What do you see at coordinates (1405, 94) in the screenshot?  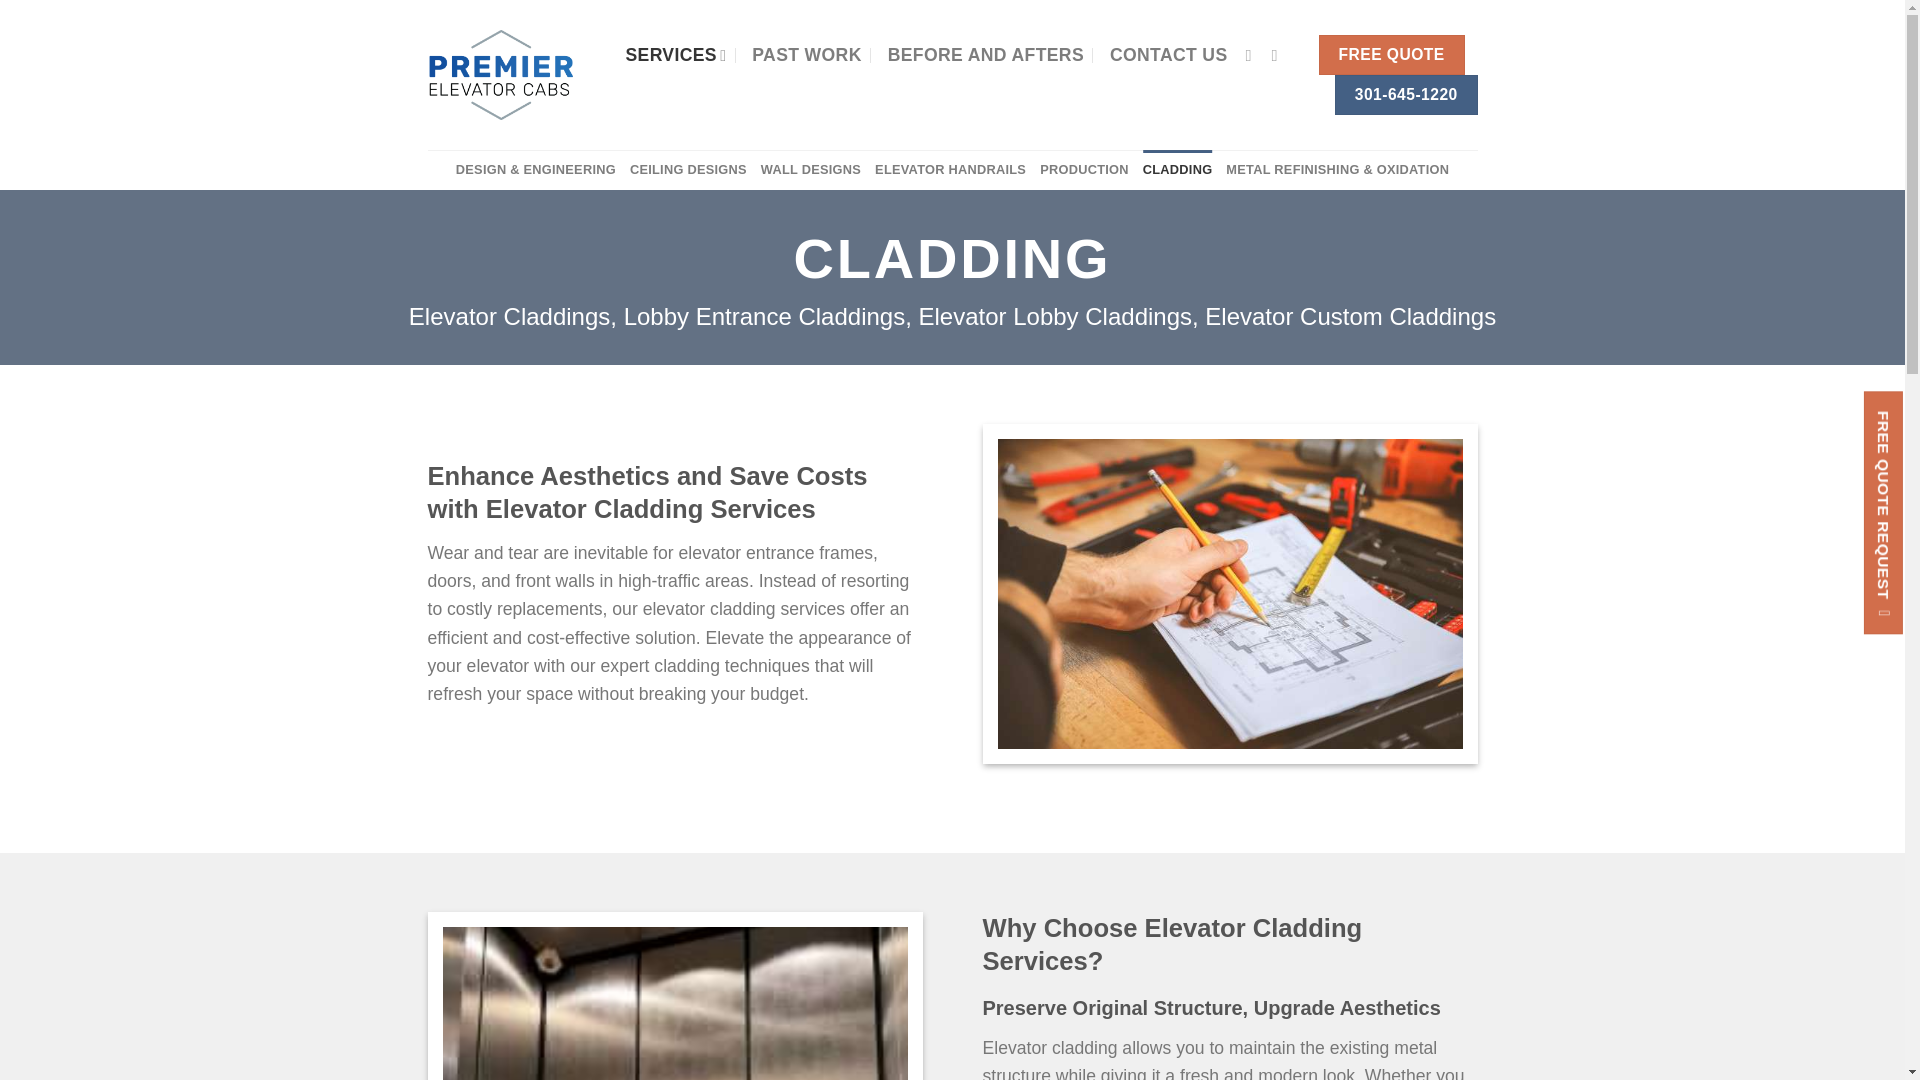 I see `301-645-1220` at bounding box center [1405, 94].